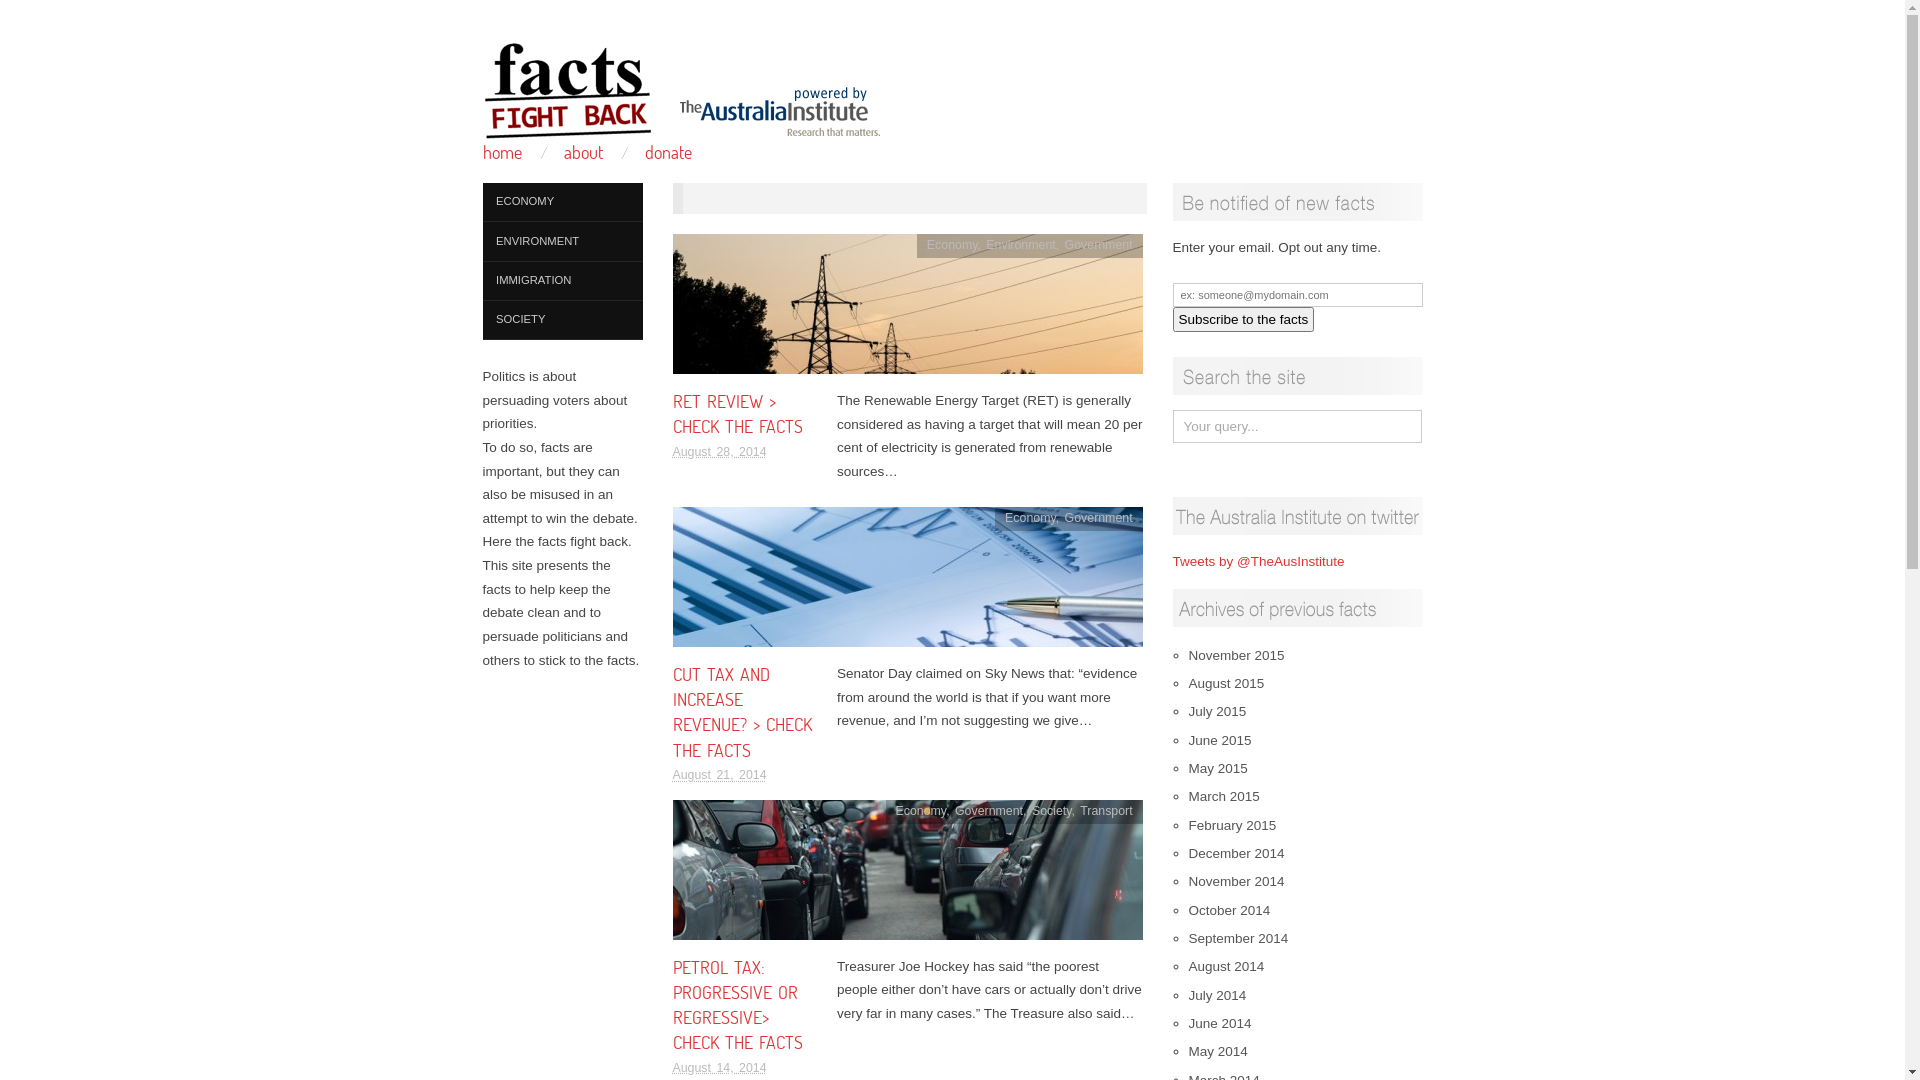 The image size is (1920, 1080). What do you see at coordinates (742, 712) in the screenshot?
I see `CUT TAX AND INCREASE REVENUE? > CHECK THE FACTS` at bounding box center [742, 712].